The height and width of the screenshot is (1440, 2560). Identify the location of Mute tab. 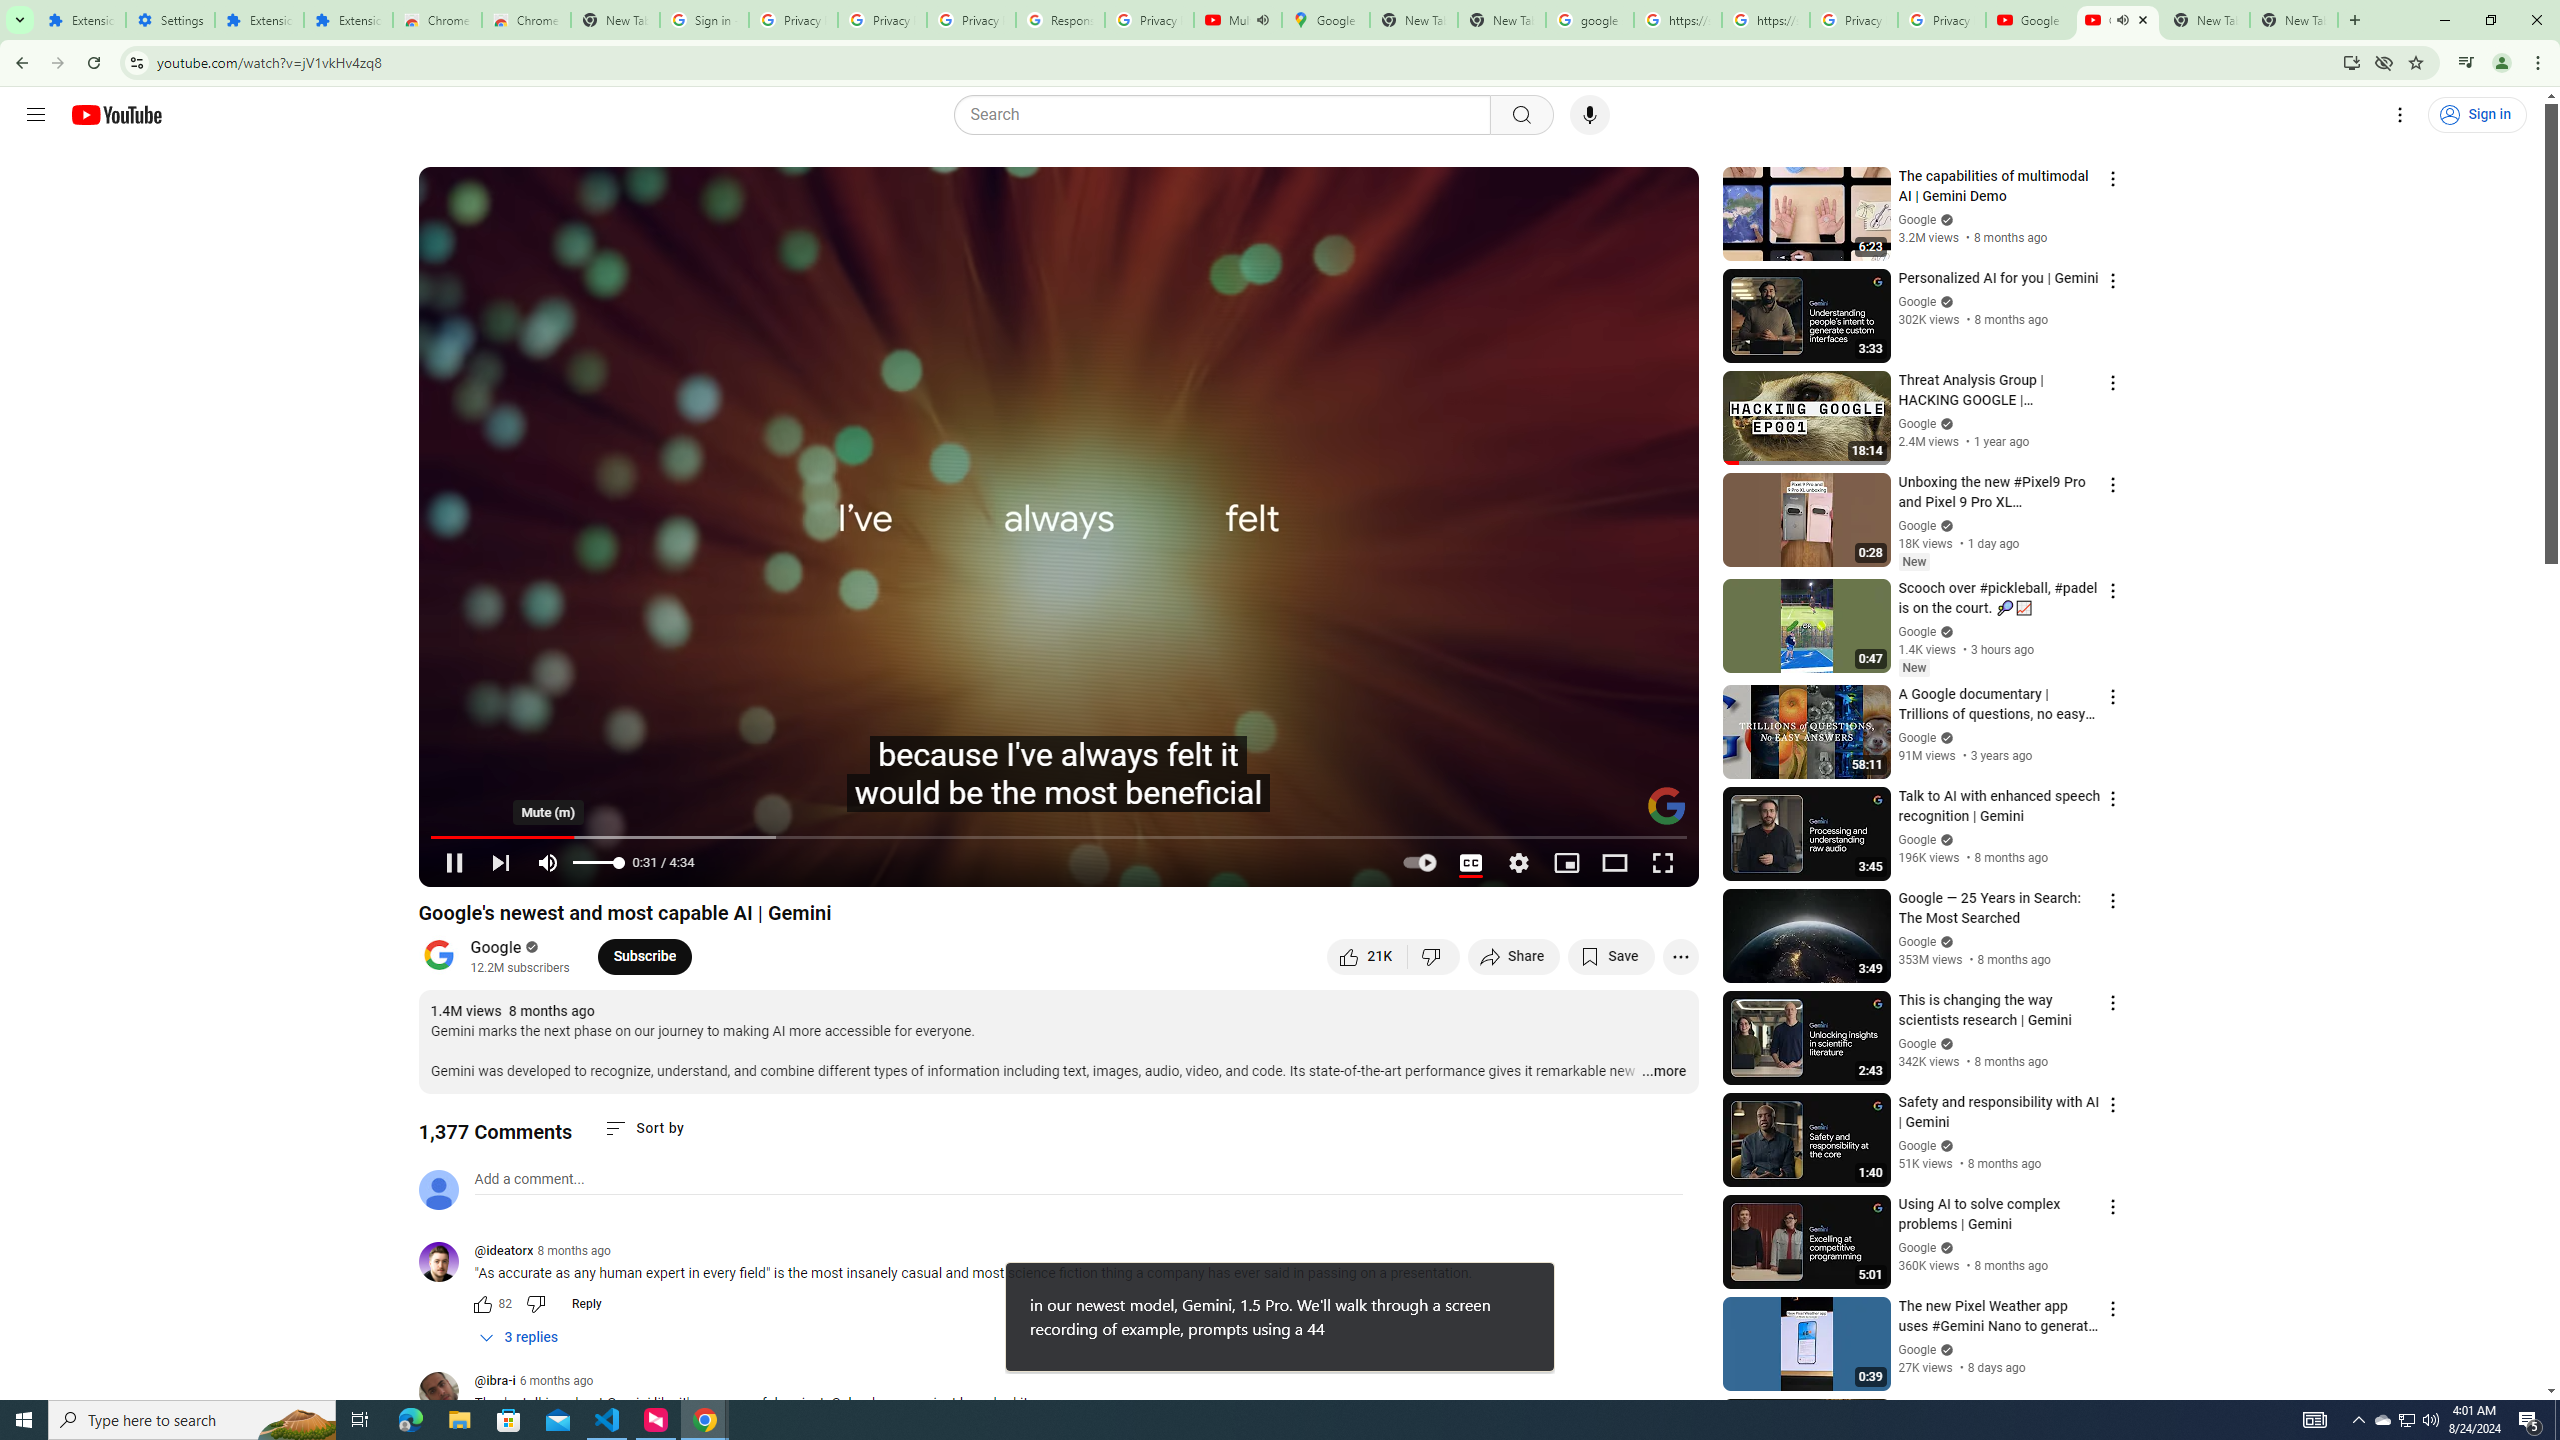
(2122, 19).